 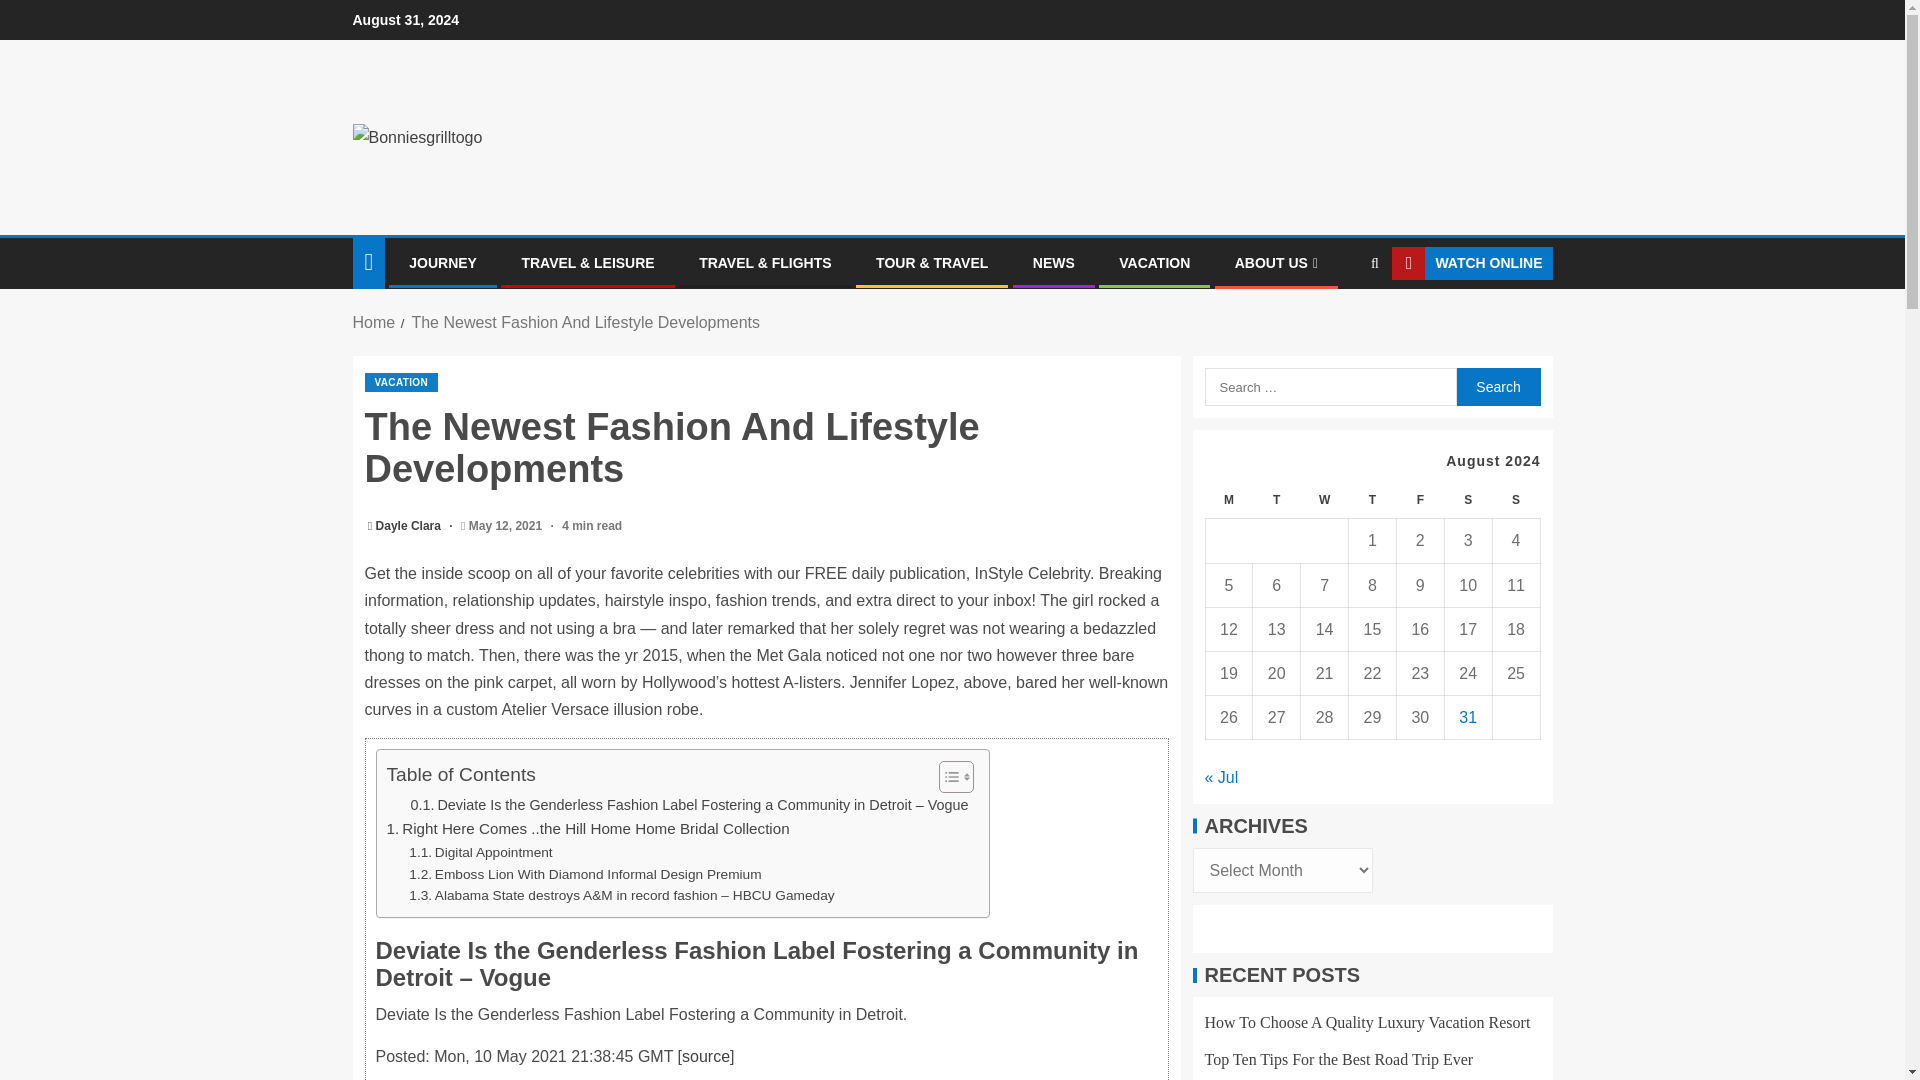 What do you see at coordinates (1229, 500) in the screenshot?
I see `Monday` at bounding box center [1229, 500].